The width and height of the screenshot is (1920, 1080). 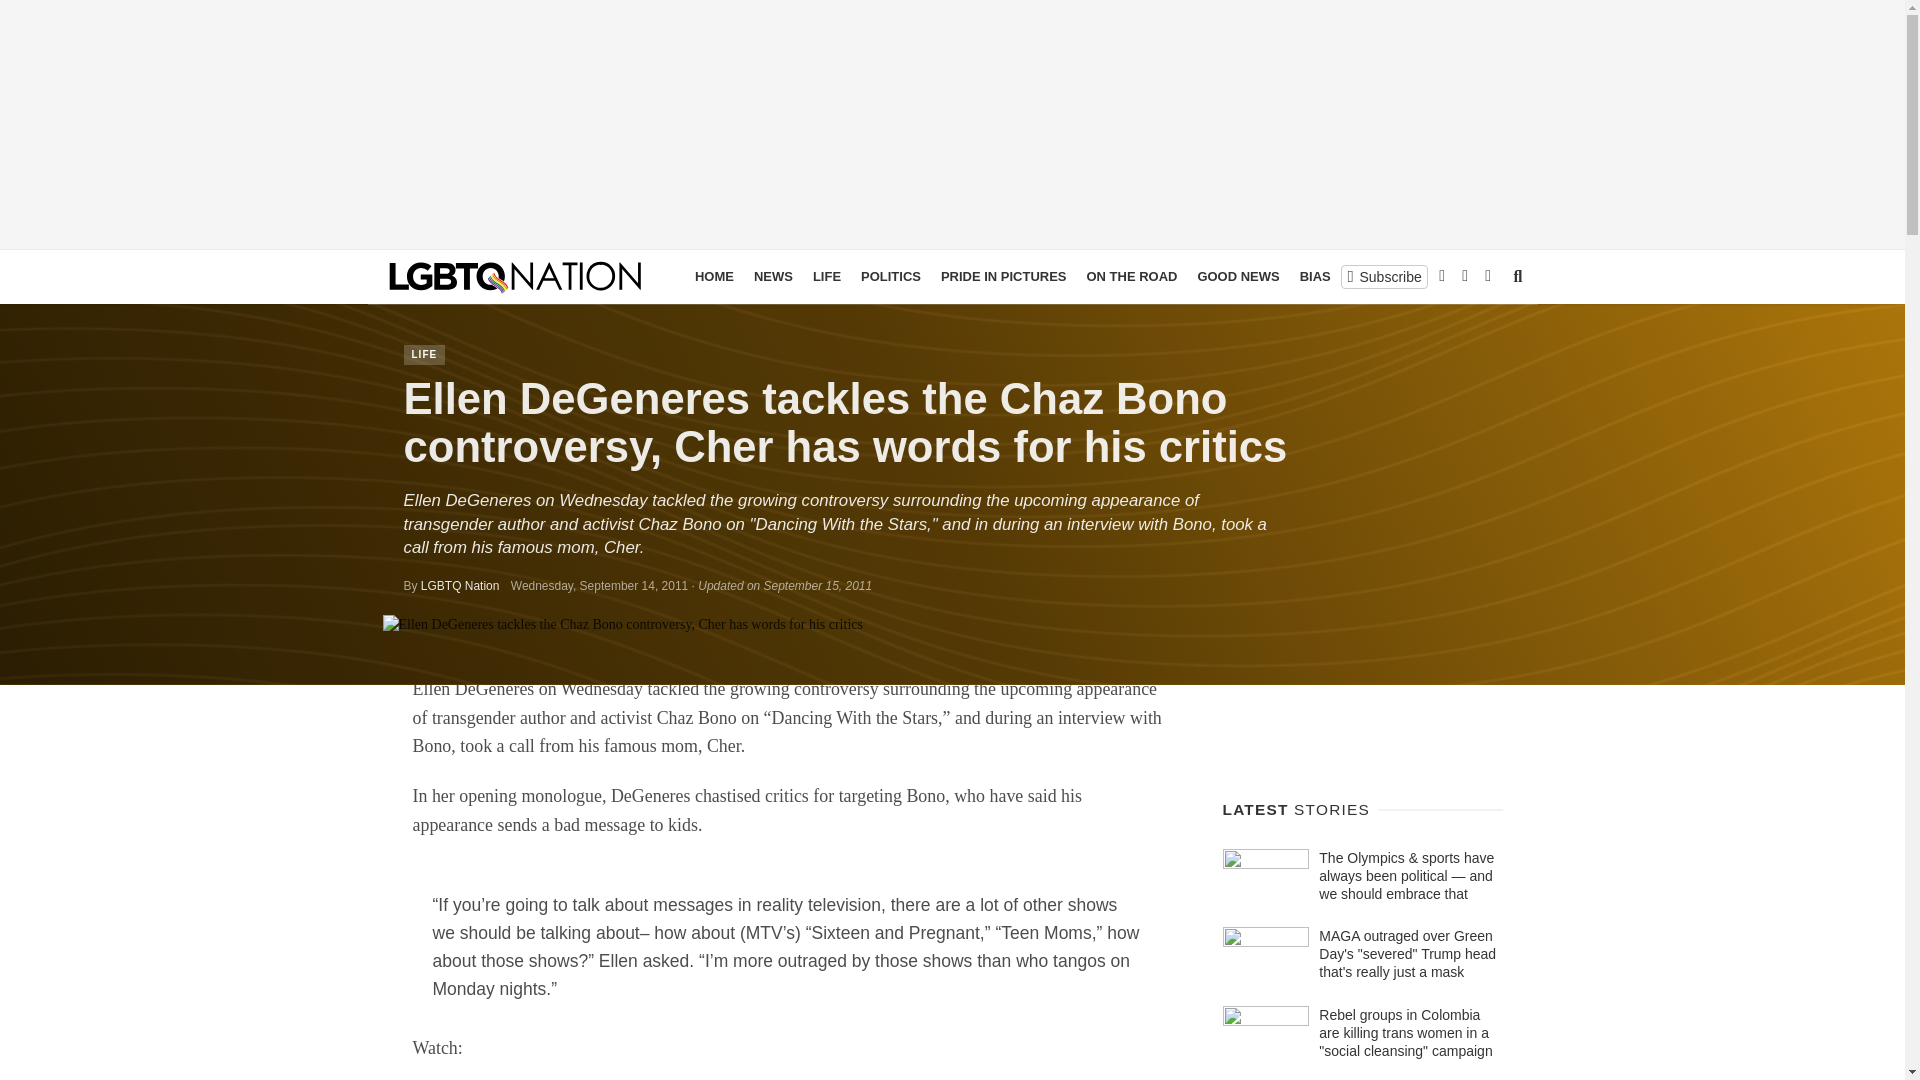 I want to click on COMMENTARY, so click(x=1446, y=276).